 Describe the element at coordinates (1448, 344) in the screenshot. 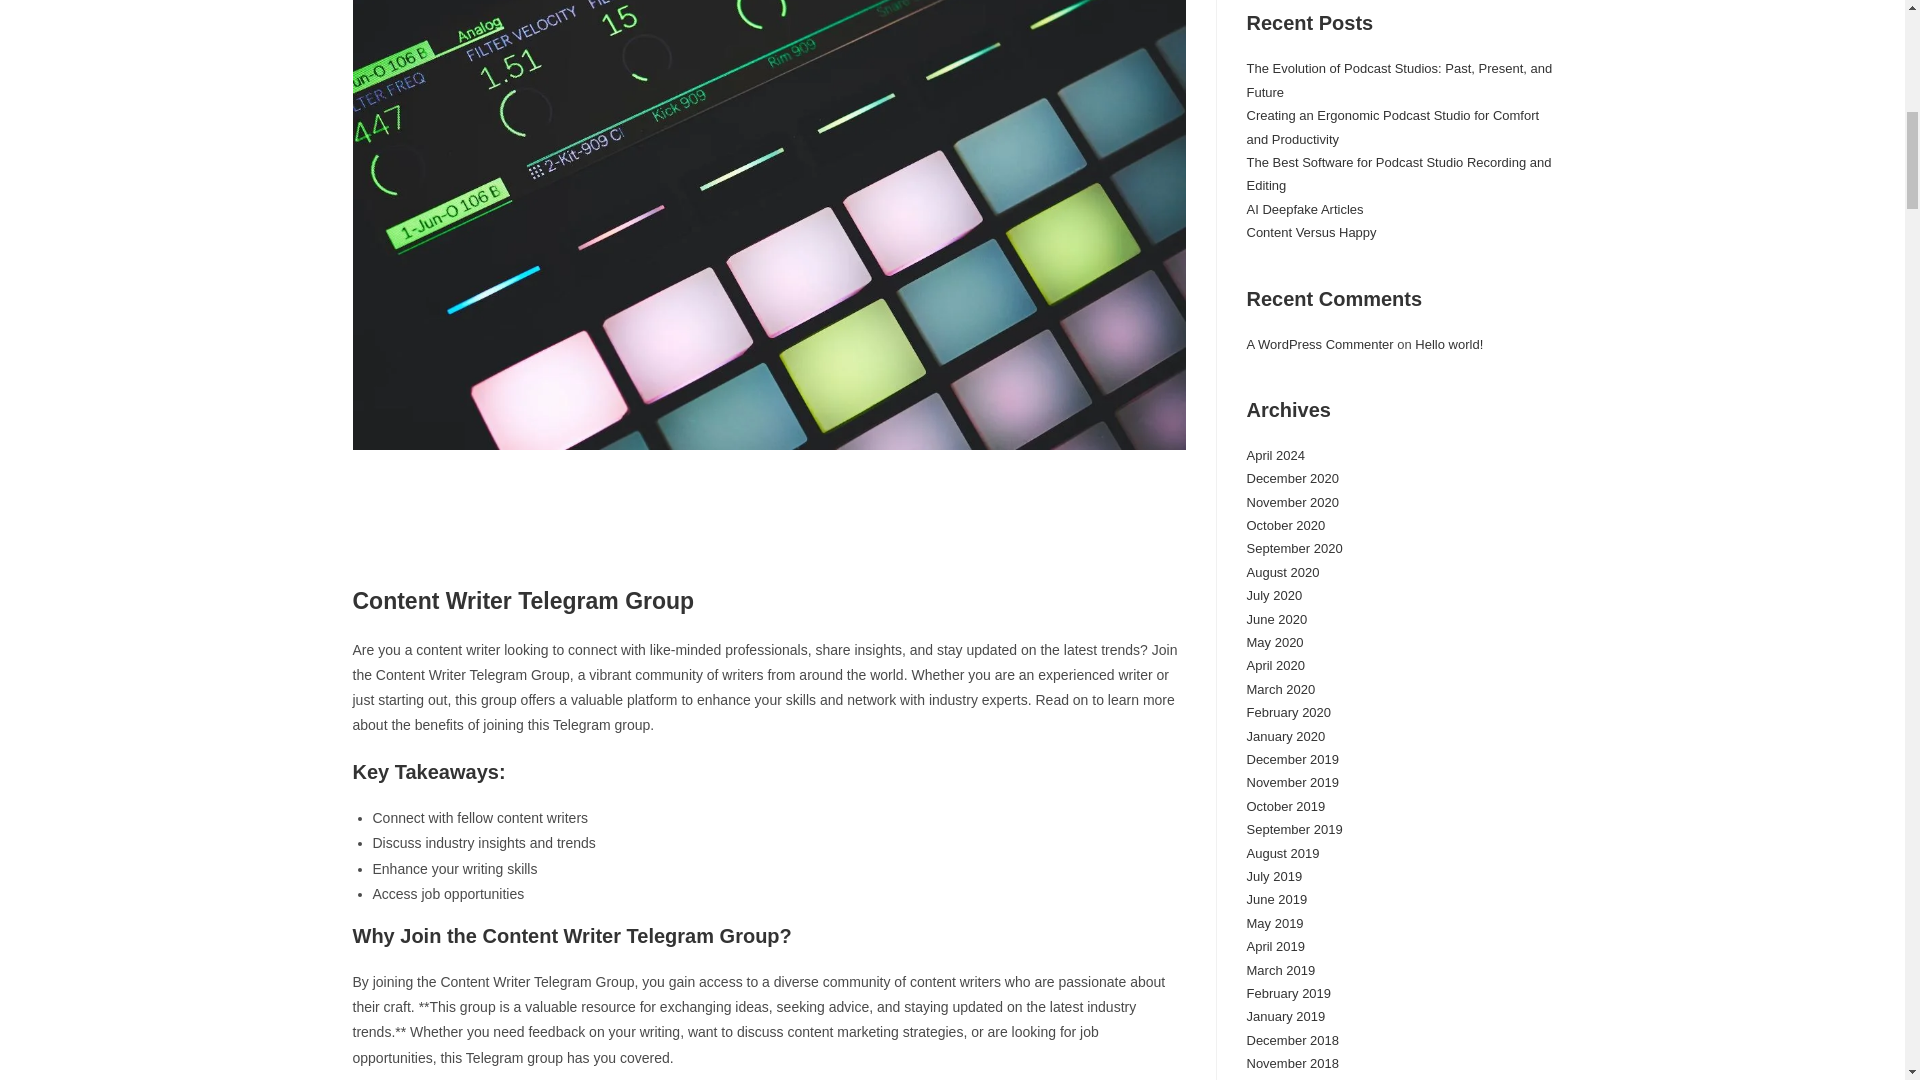

I see `Hello world!` at that location.